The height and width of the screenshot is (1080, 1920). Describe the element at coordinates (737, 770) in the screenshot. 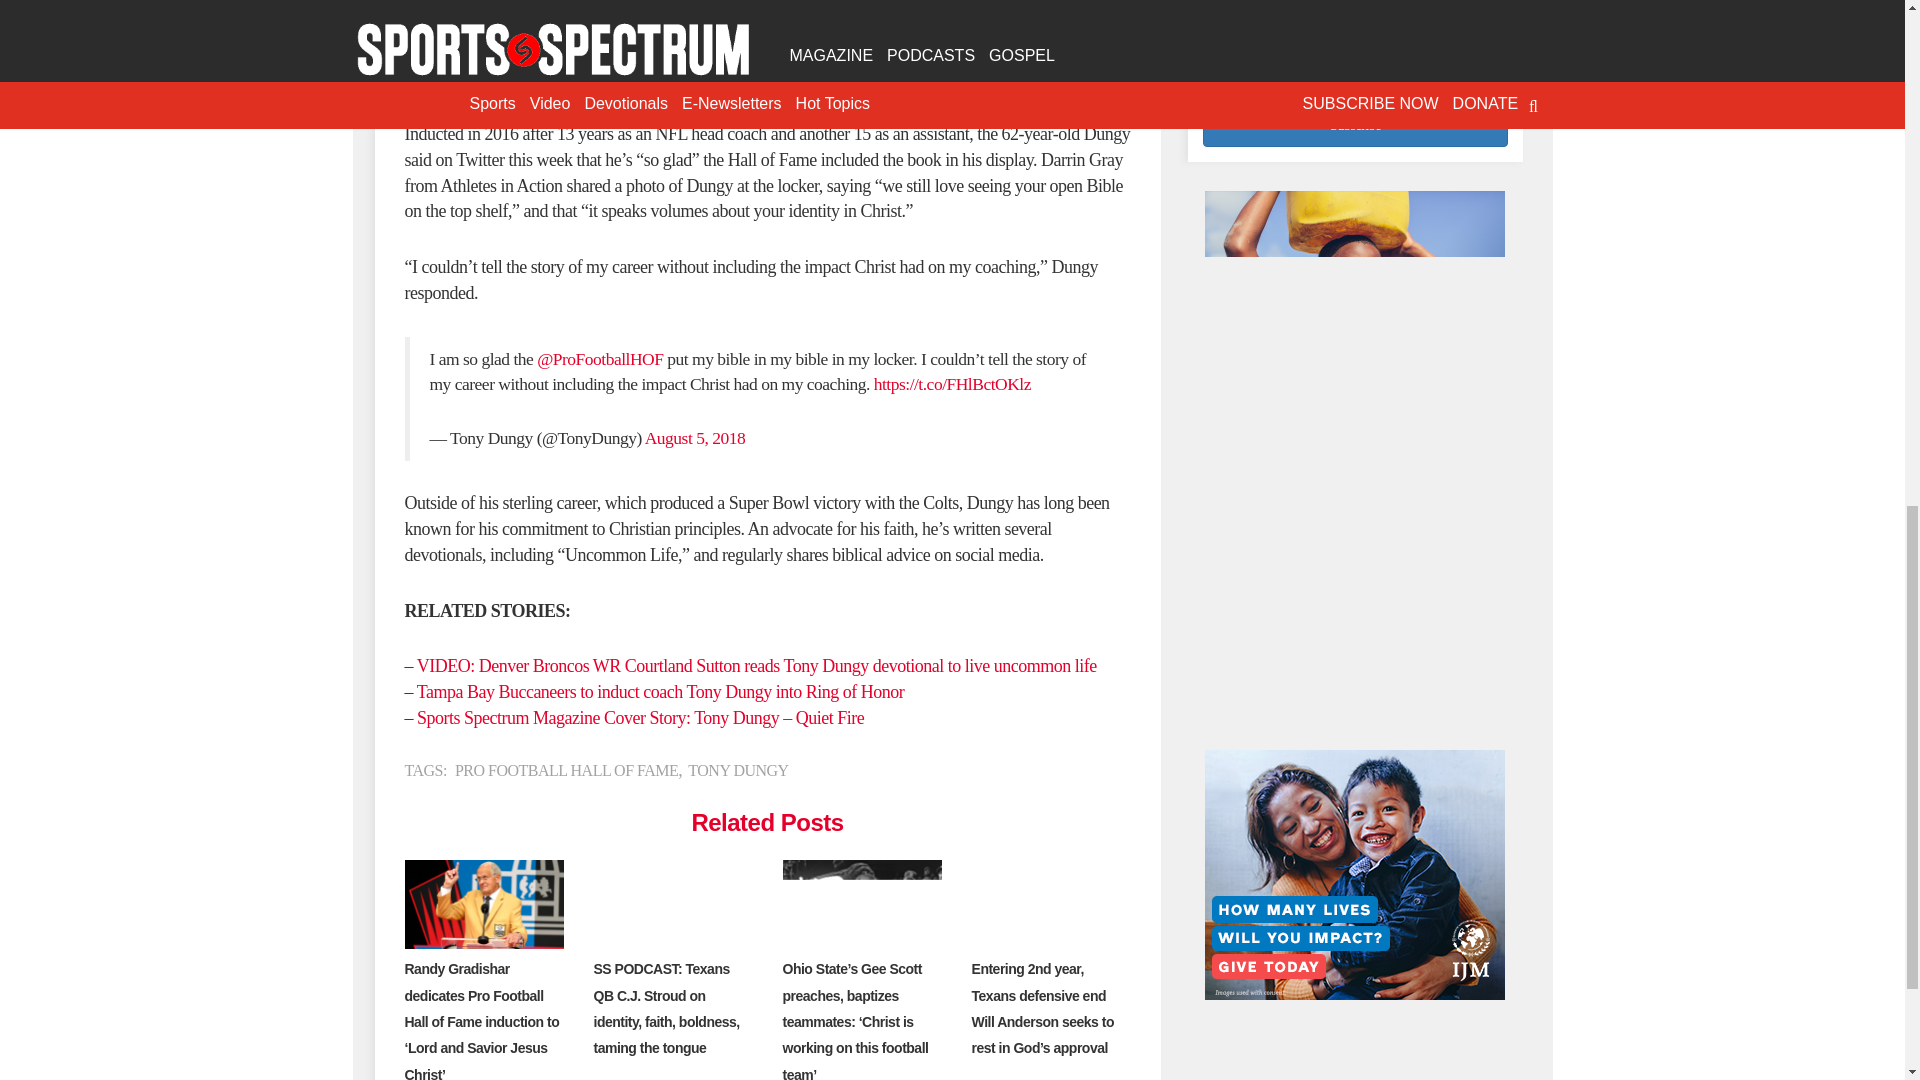

I see `TONY DUNGY` at that location.